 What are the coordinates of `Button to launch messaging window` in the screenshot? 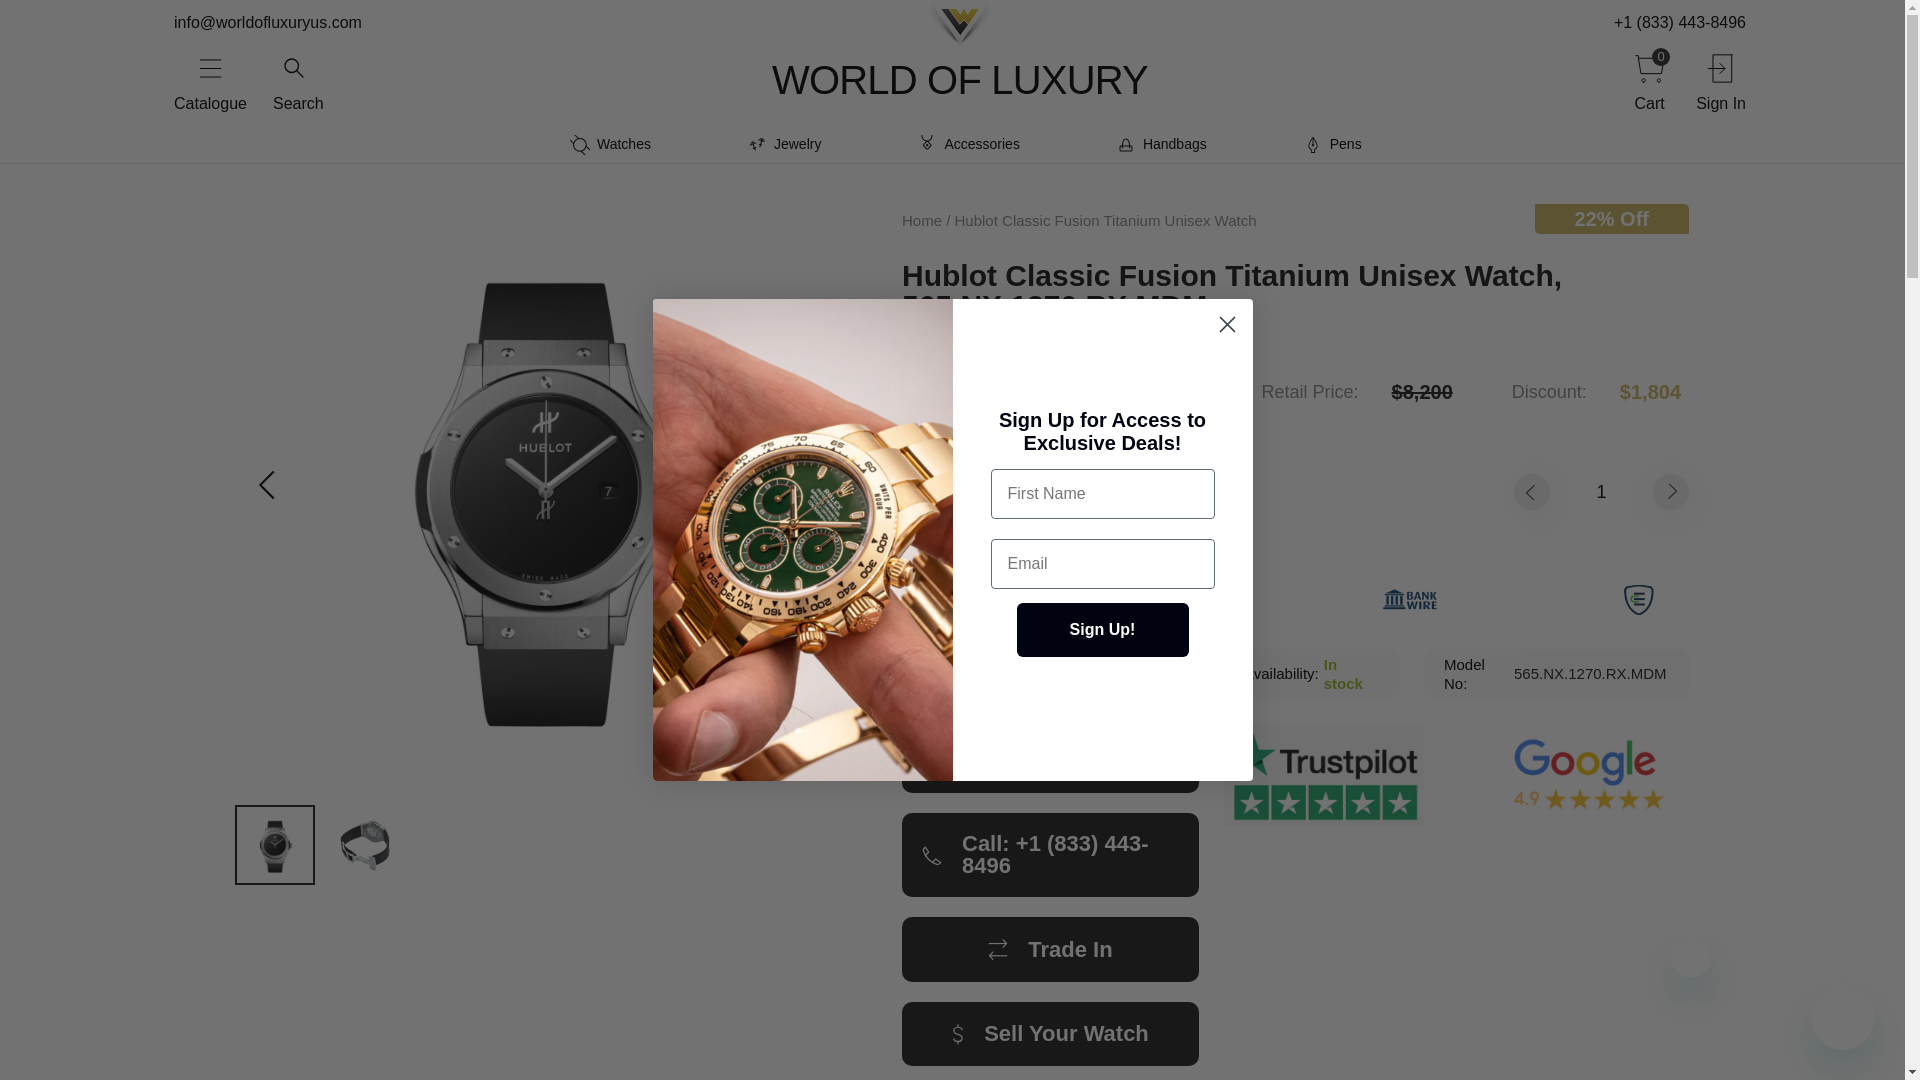 It's located at (1842, 1018).